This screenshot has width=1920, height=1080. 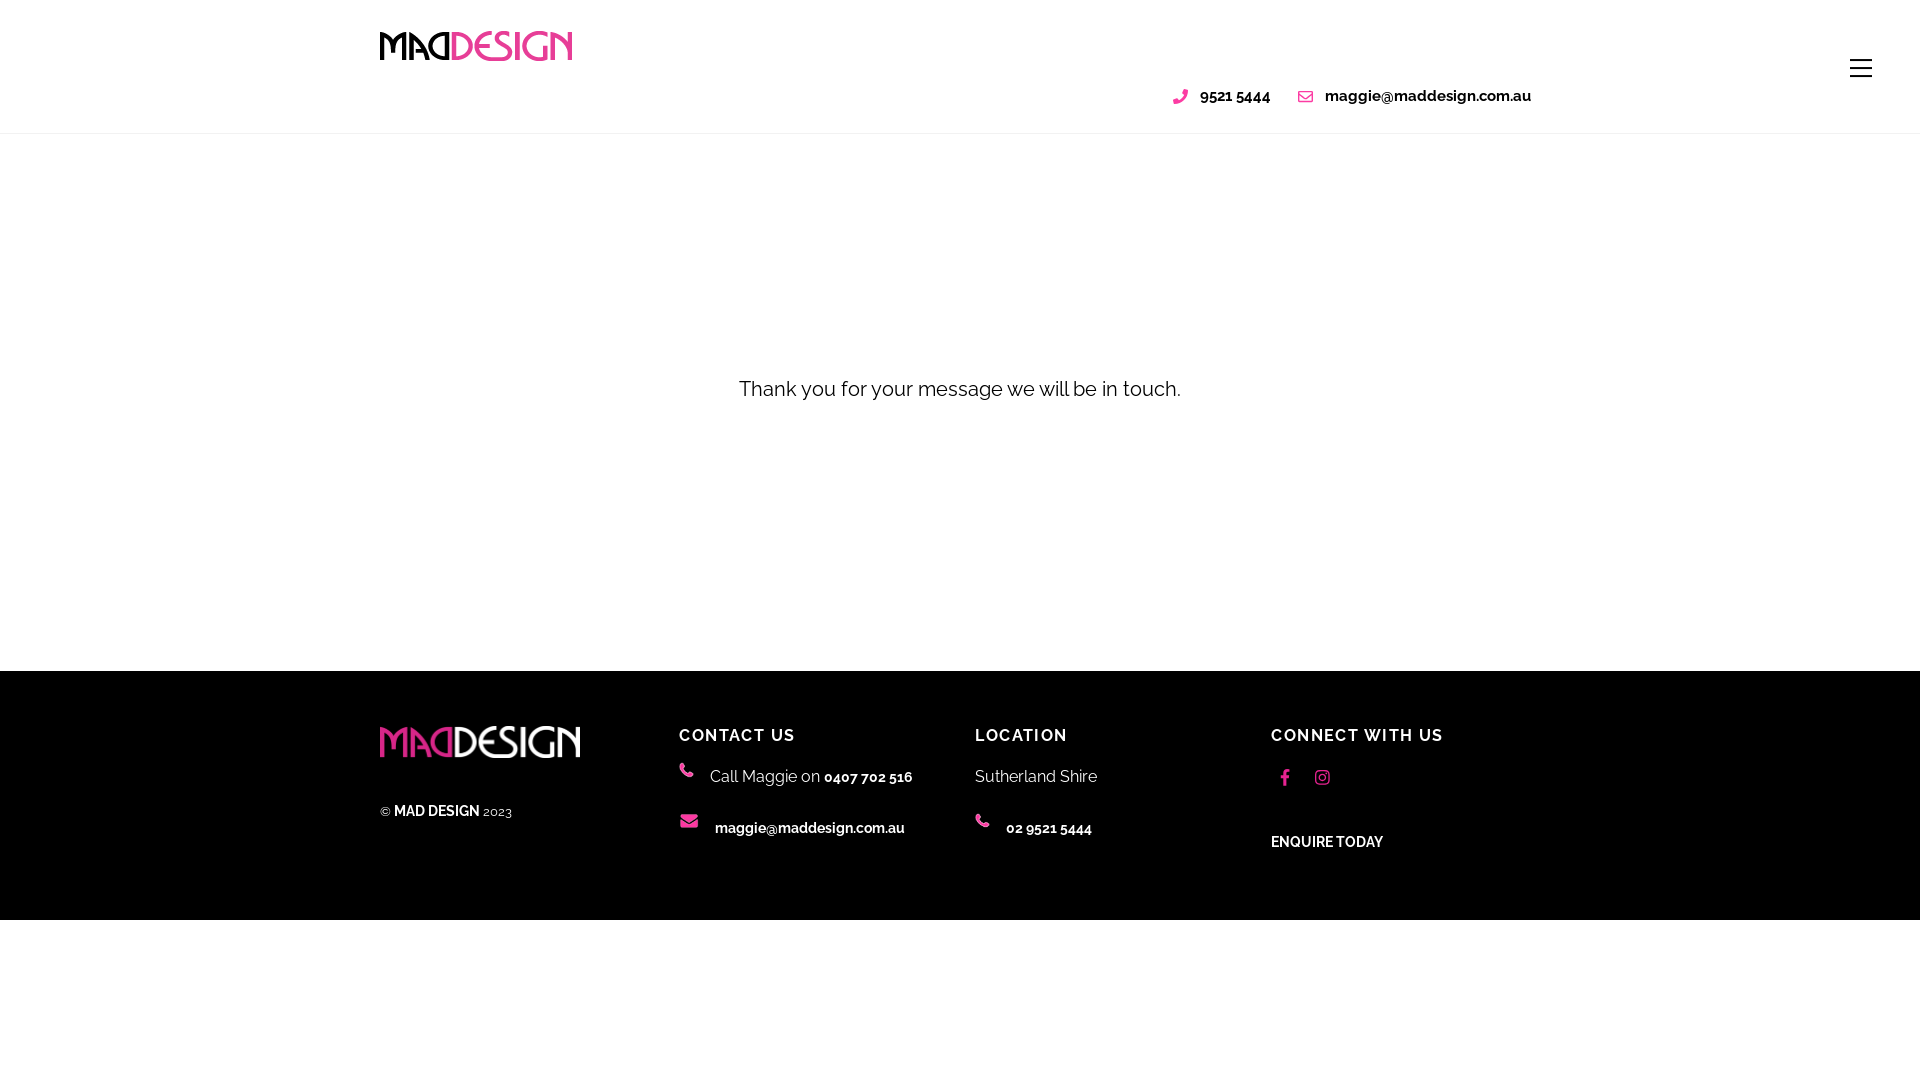 I want to click on maggie@maddesign.com.au, so click(x=1415, y=96).